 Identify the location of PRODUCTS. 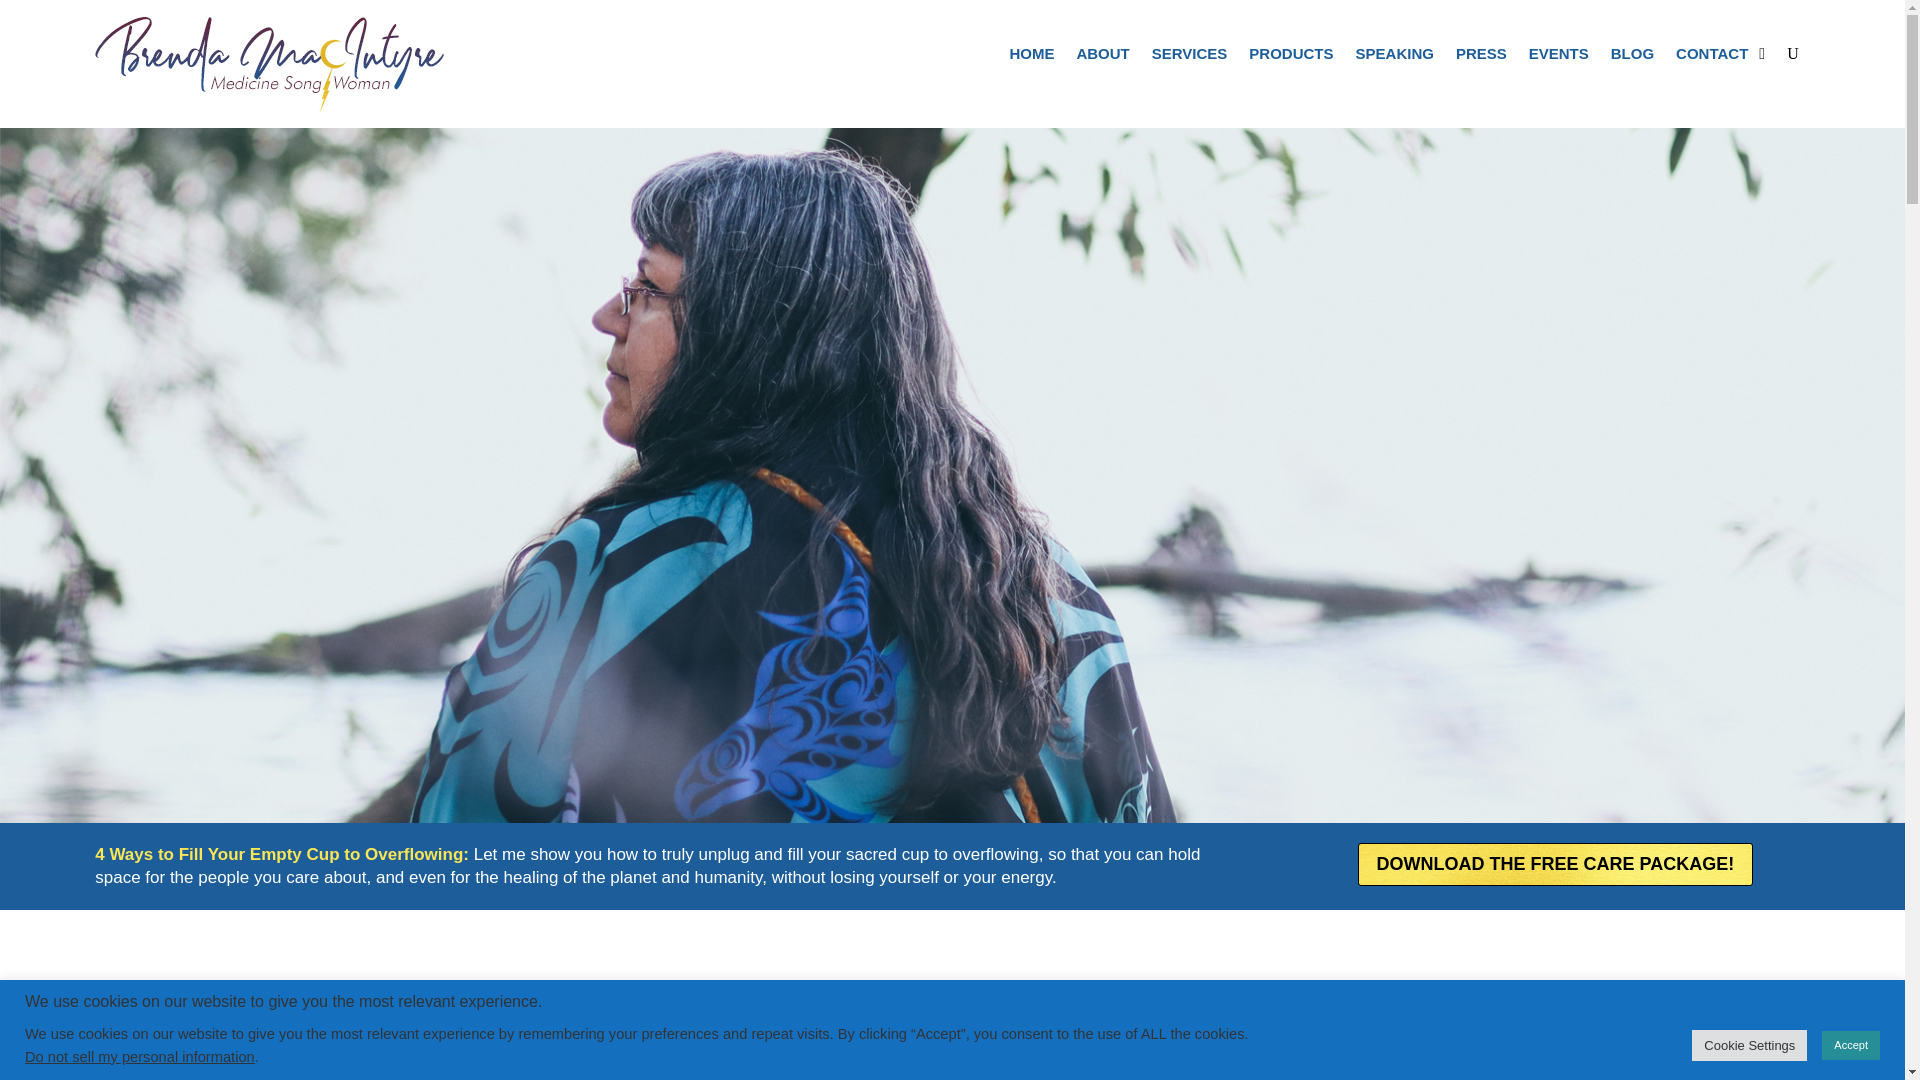
(1290, 58).